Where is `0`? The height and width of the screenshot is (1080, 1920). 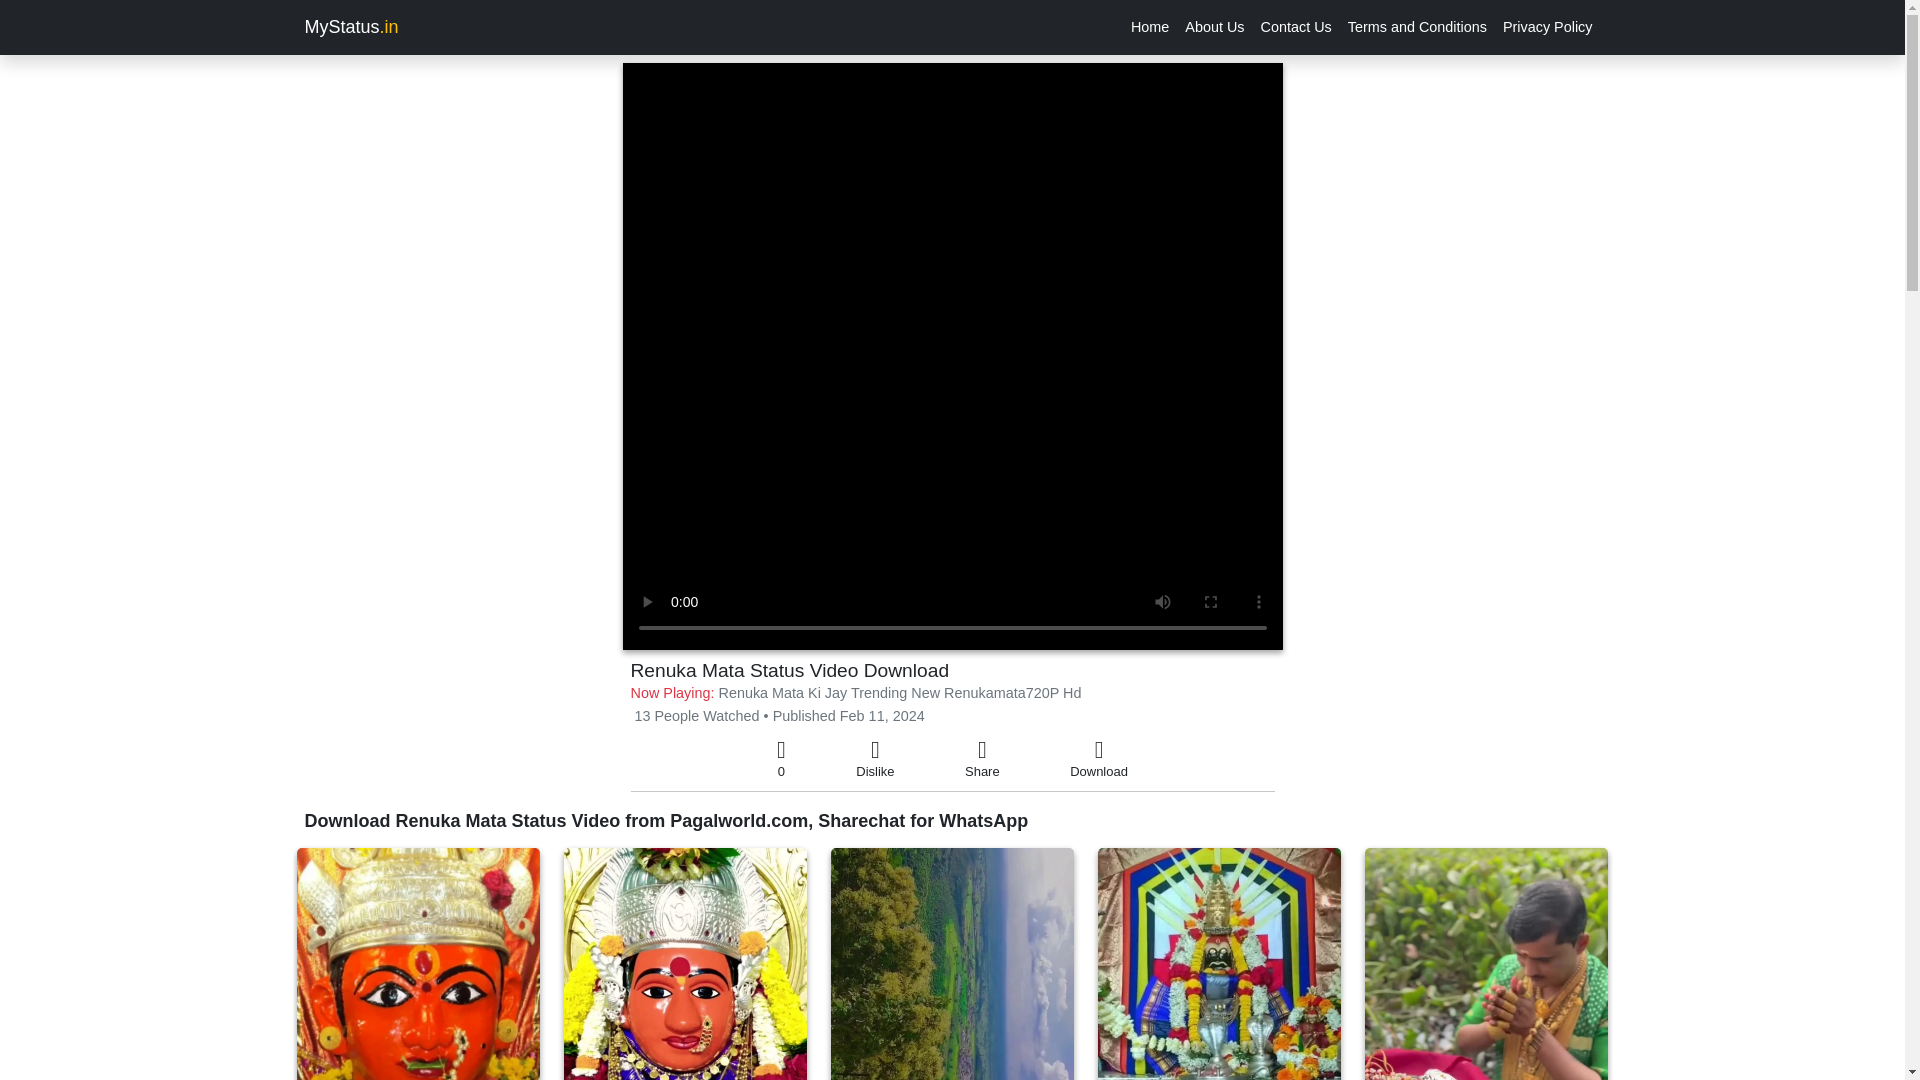 0 is located at coordinates (781, 760).